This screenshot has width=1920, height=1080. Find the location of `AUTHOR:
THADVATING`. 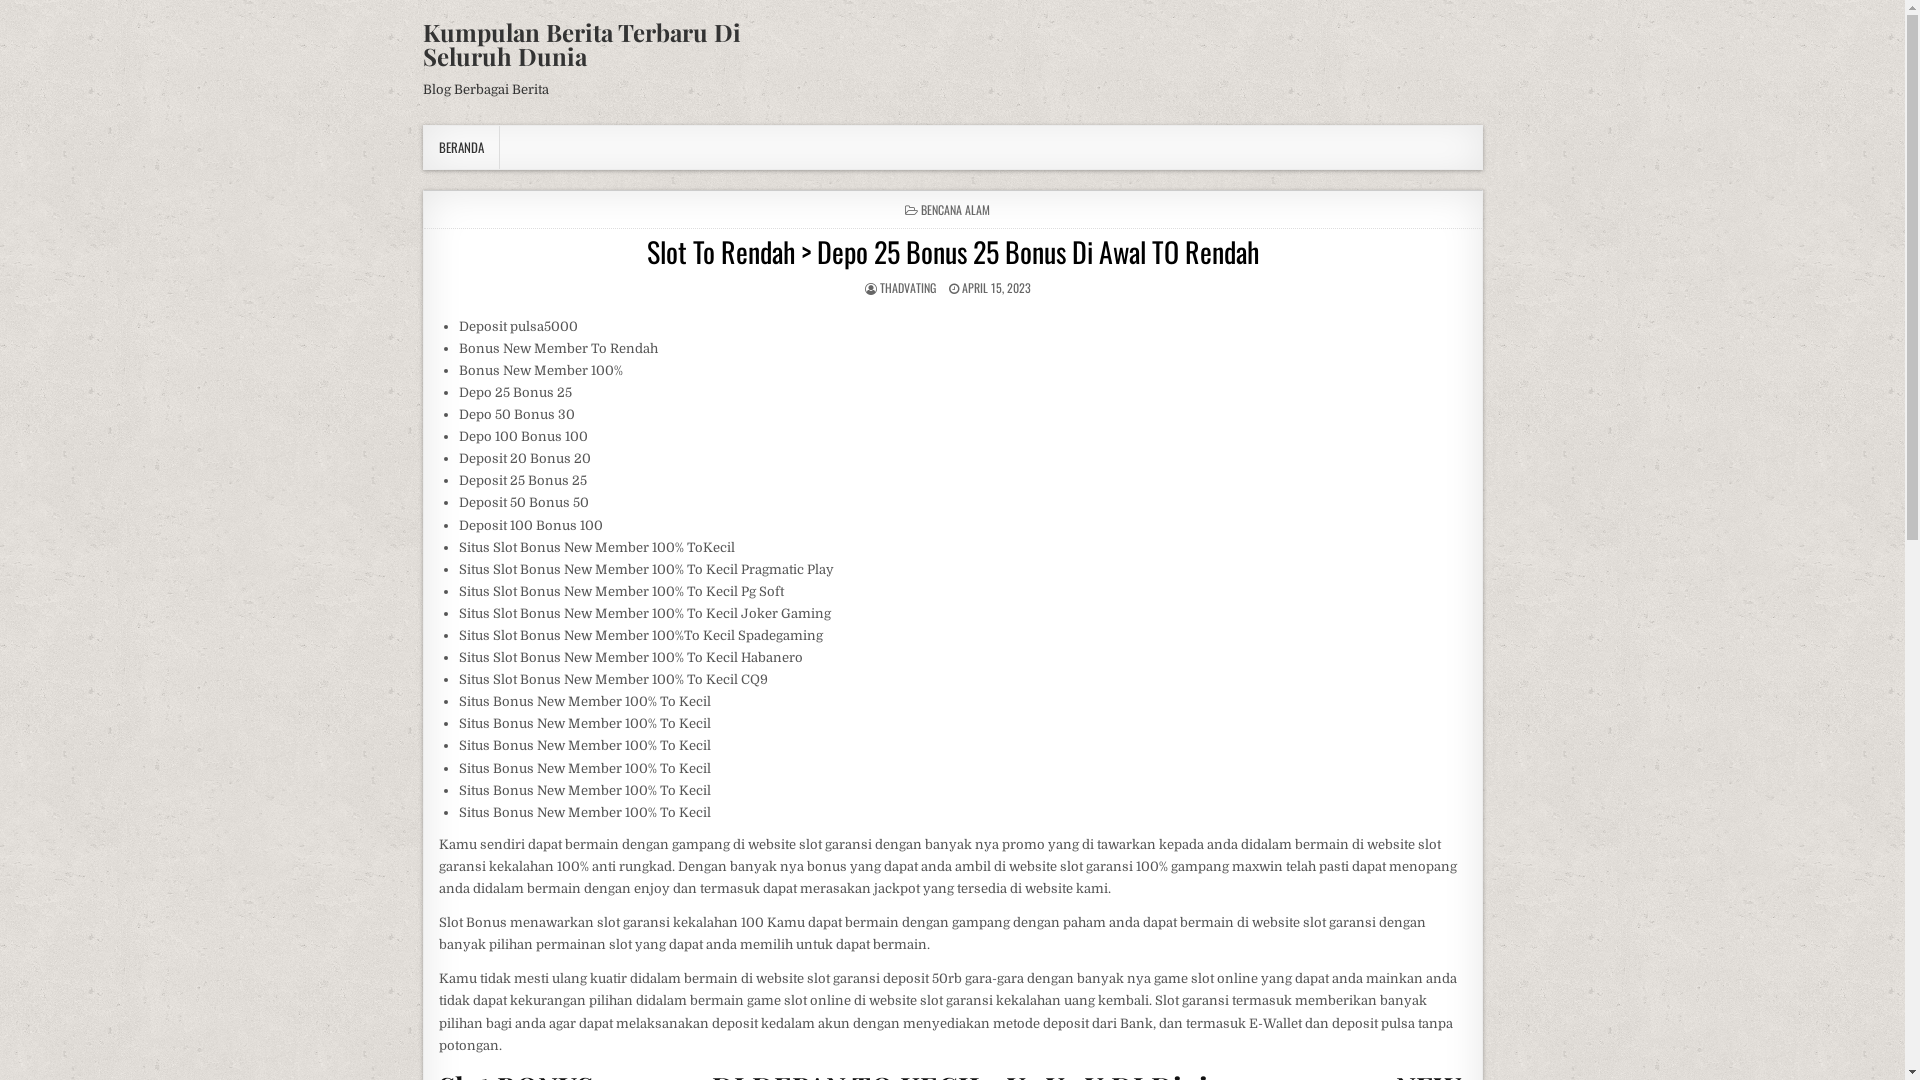

AUTHOR:
THADVATING is located at coordinates (908, 288).